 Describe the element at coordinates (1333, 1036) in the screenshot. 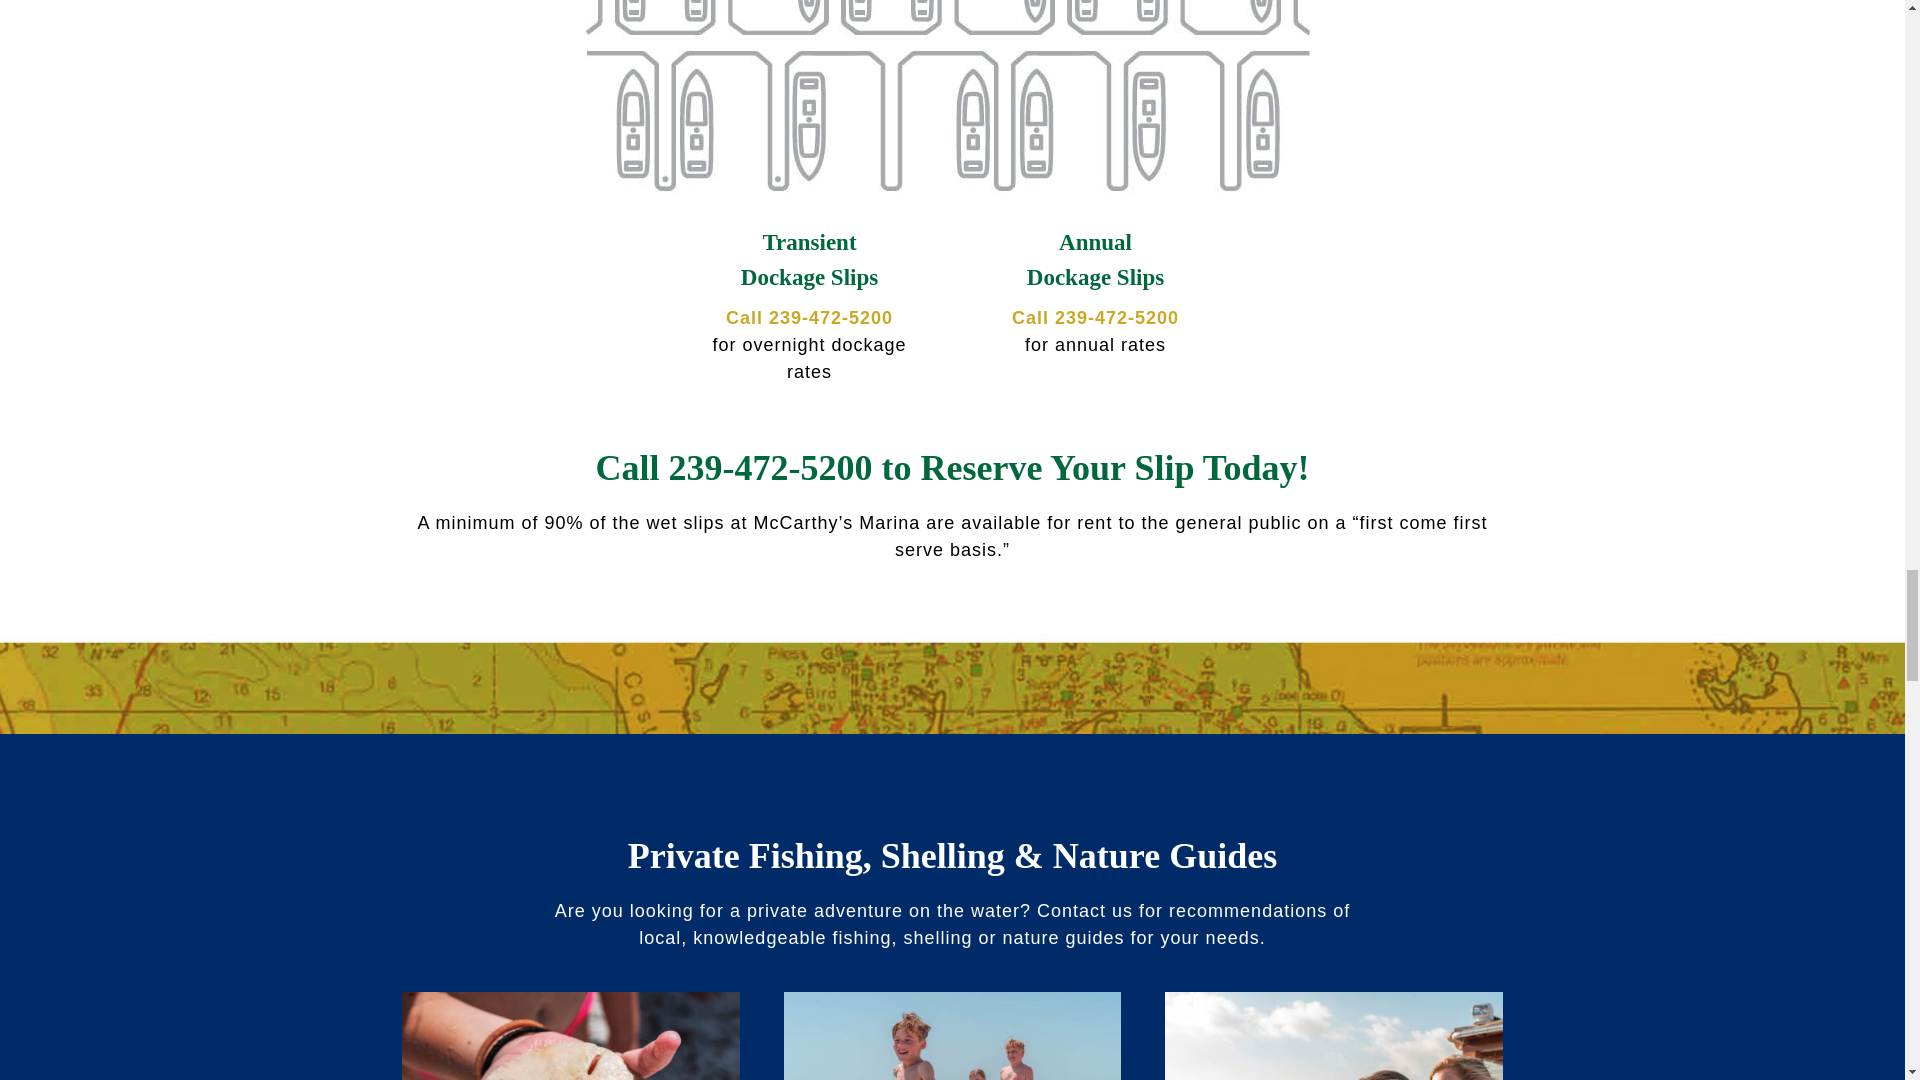

I see `tw-women-on-boat-pointing` at that location.